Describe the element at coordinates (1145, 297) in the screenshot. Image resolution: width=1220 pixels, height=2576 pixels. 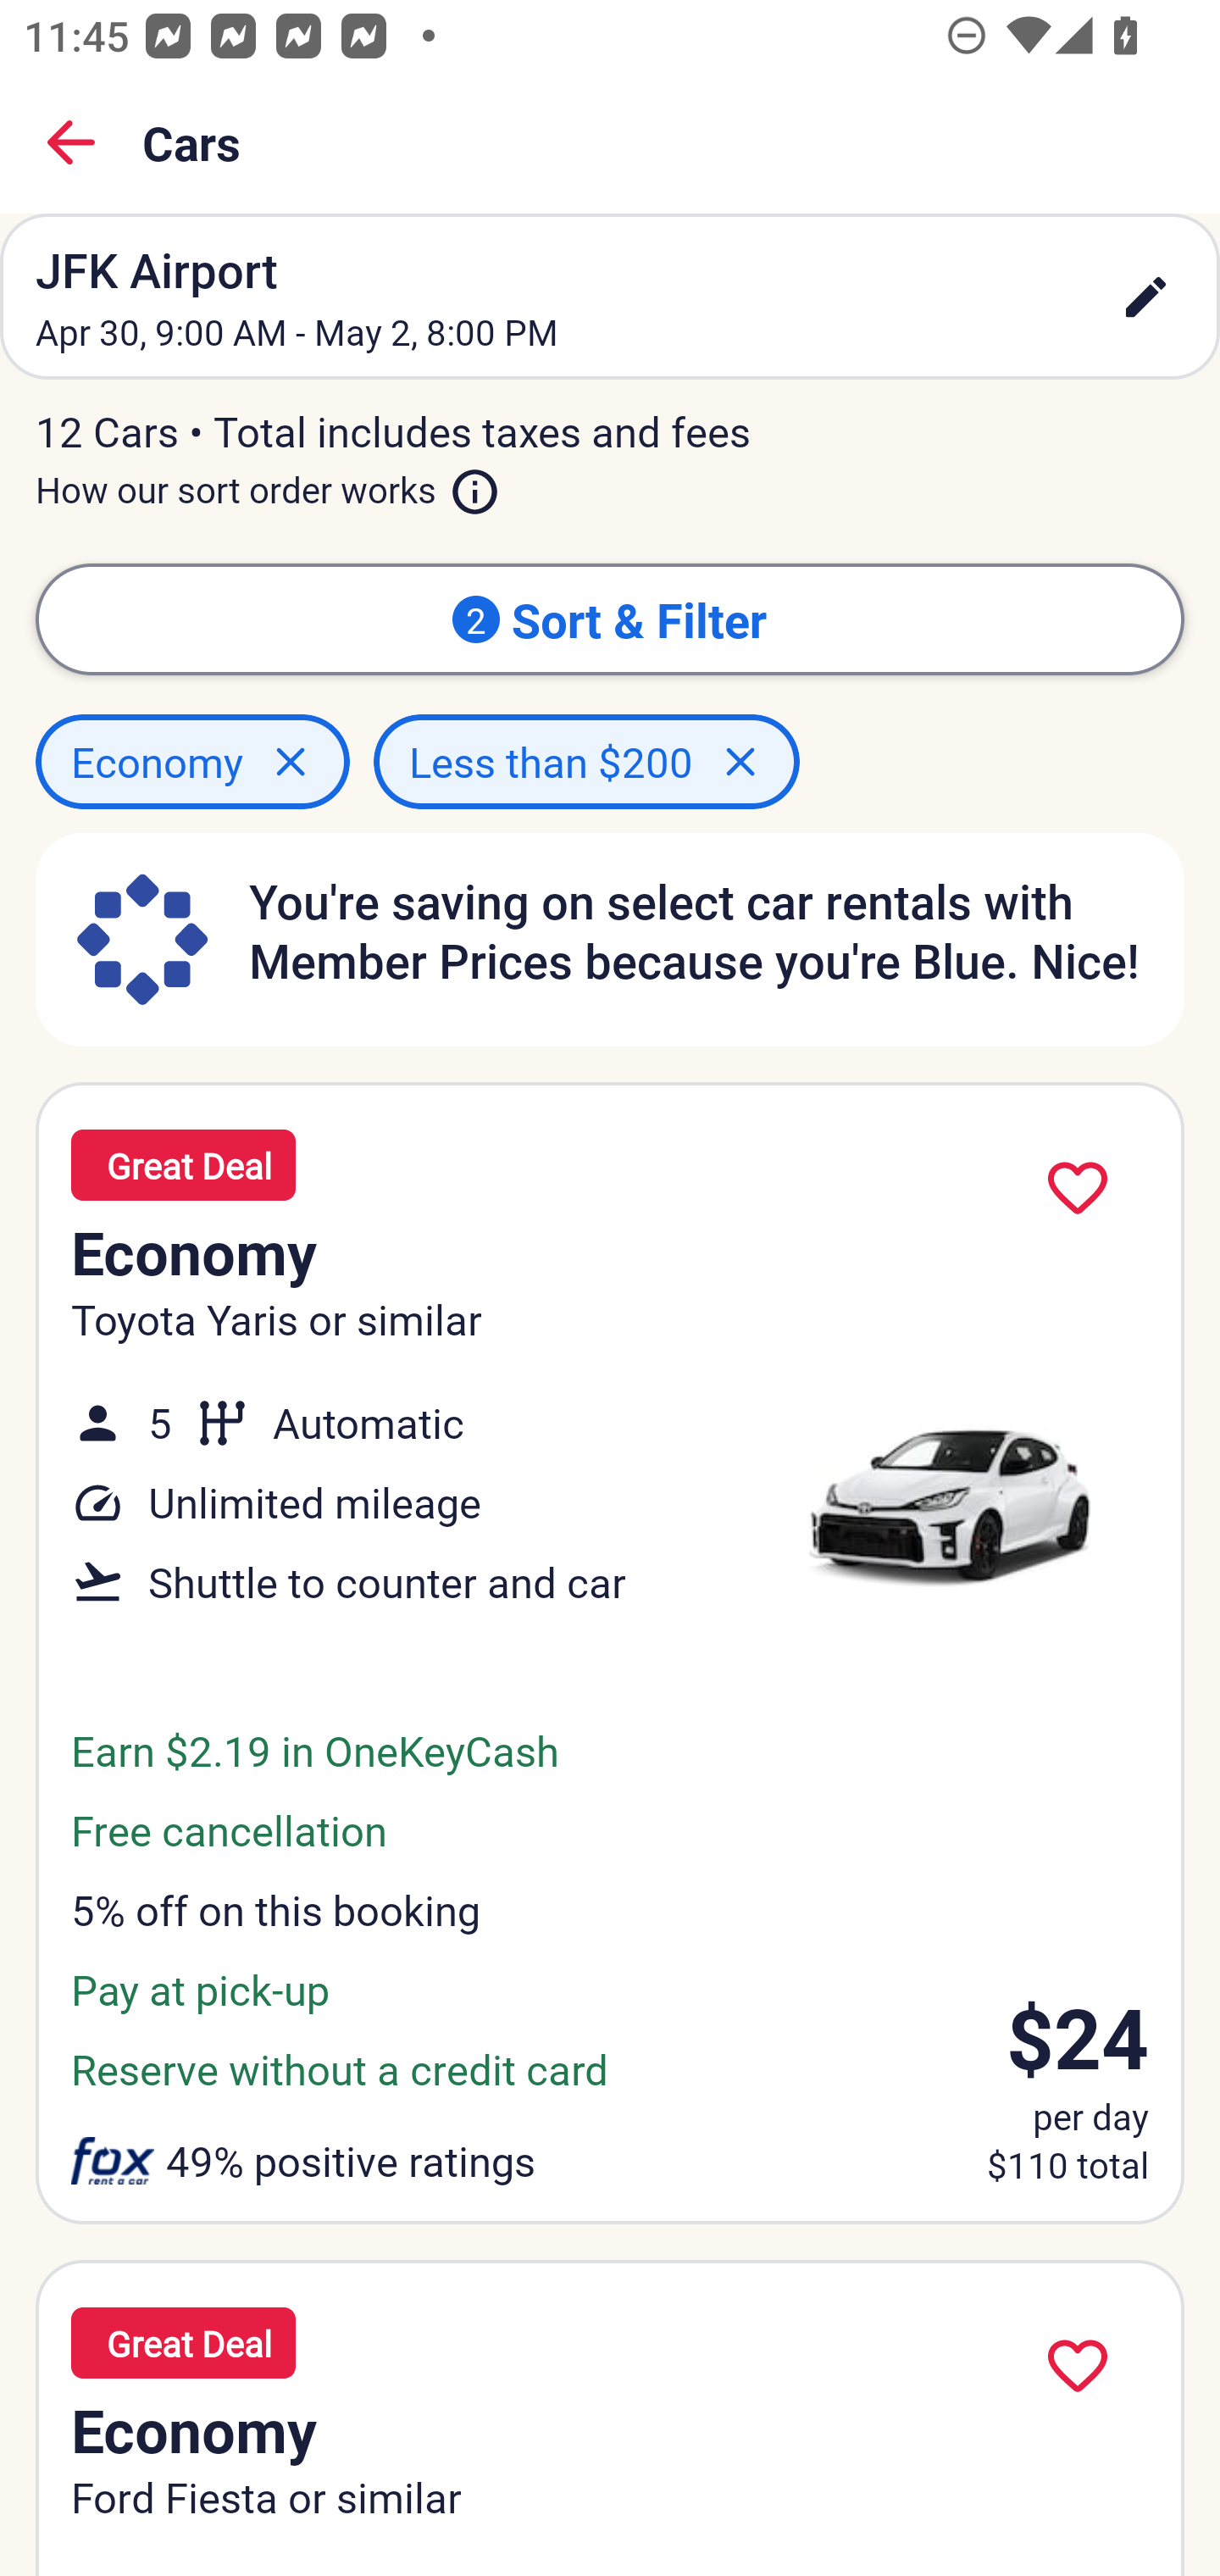
I see `edit` at that location.